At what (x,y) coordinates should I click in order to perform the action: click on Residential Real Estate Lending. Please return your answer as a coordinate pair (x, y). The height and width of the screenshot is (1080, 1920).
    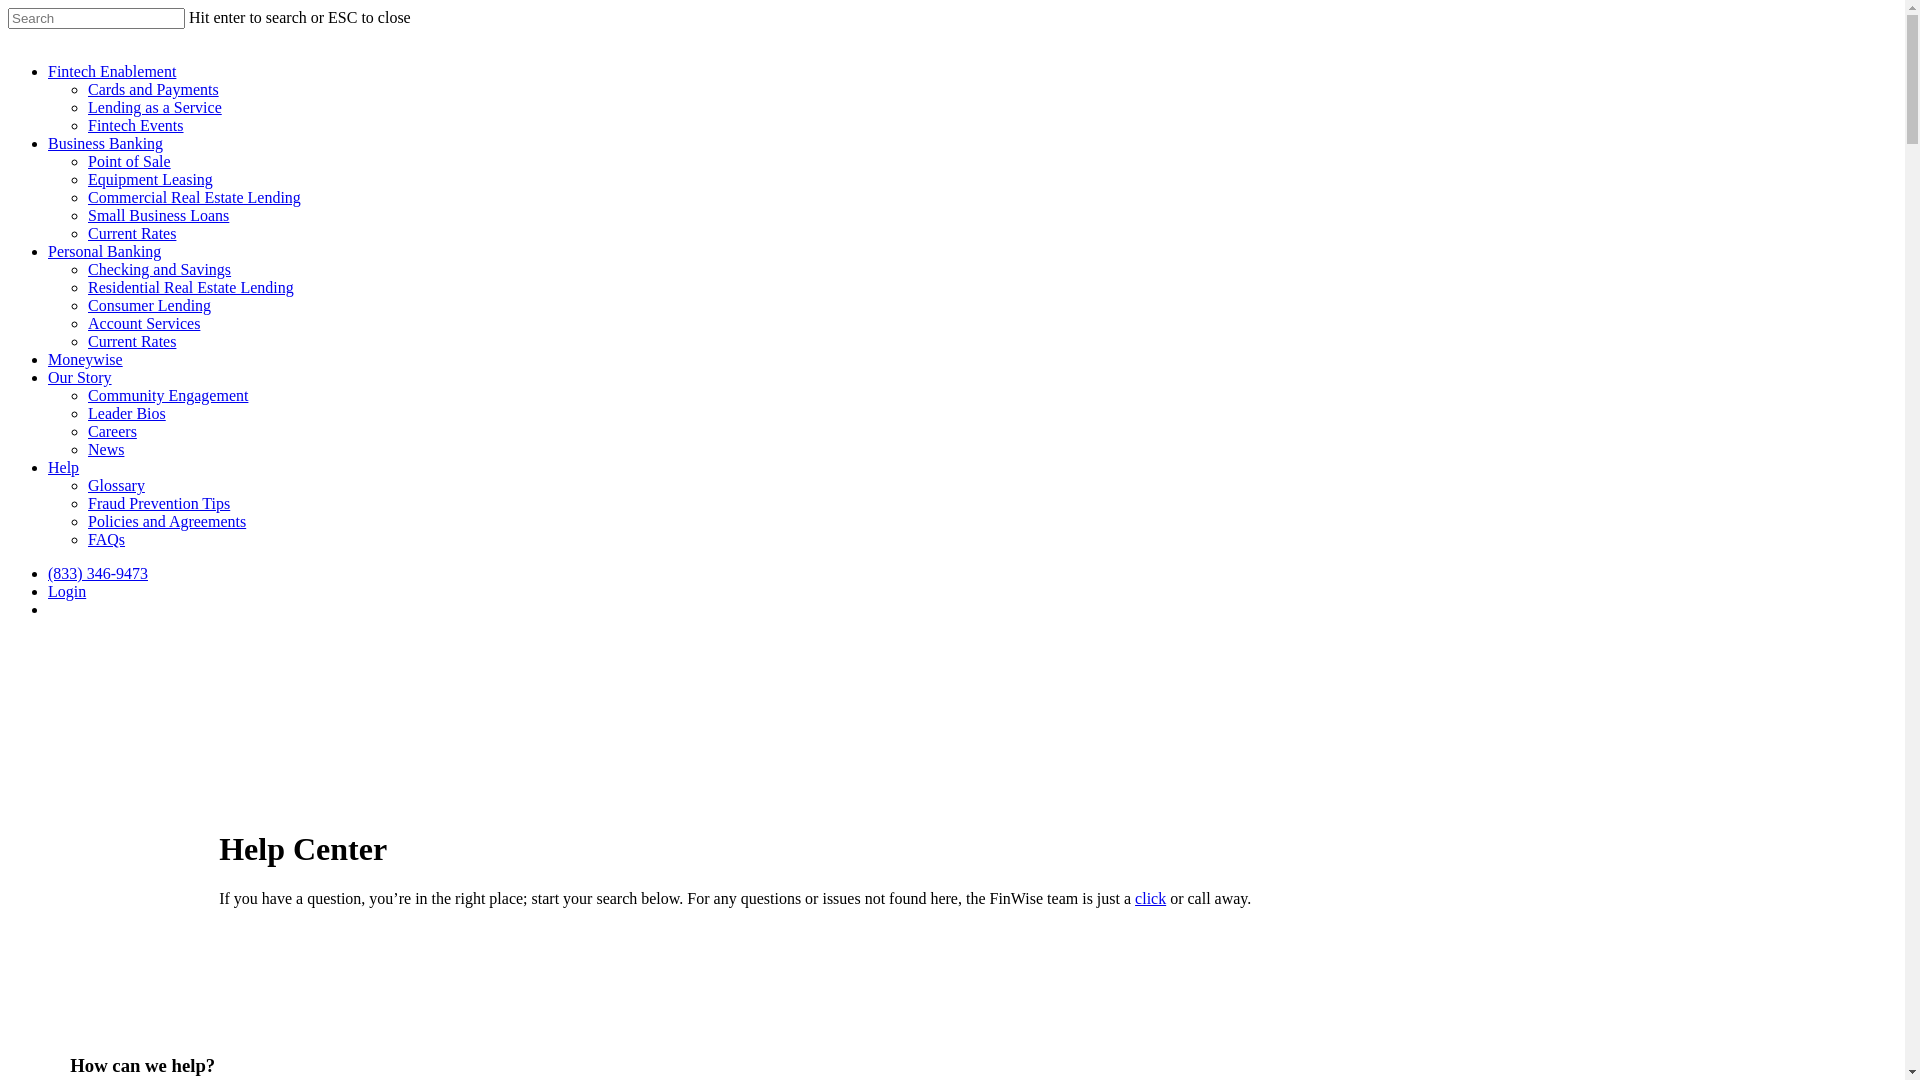
    Looking at the image, I should click on (191, 288).